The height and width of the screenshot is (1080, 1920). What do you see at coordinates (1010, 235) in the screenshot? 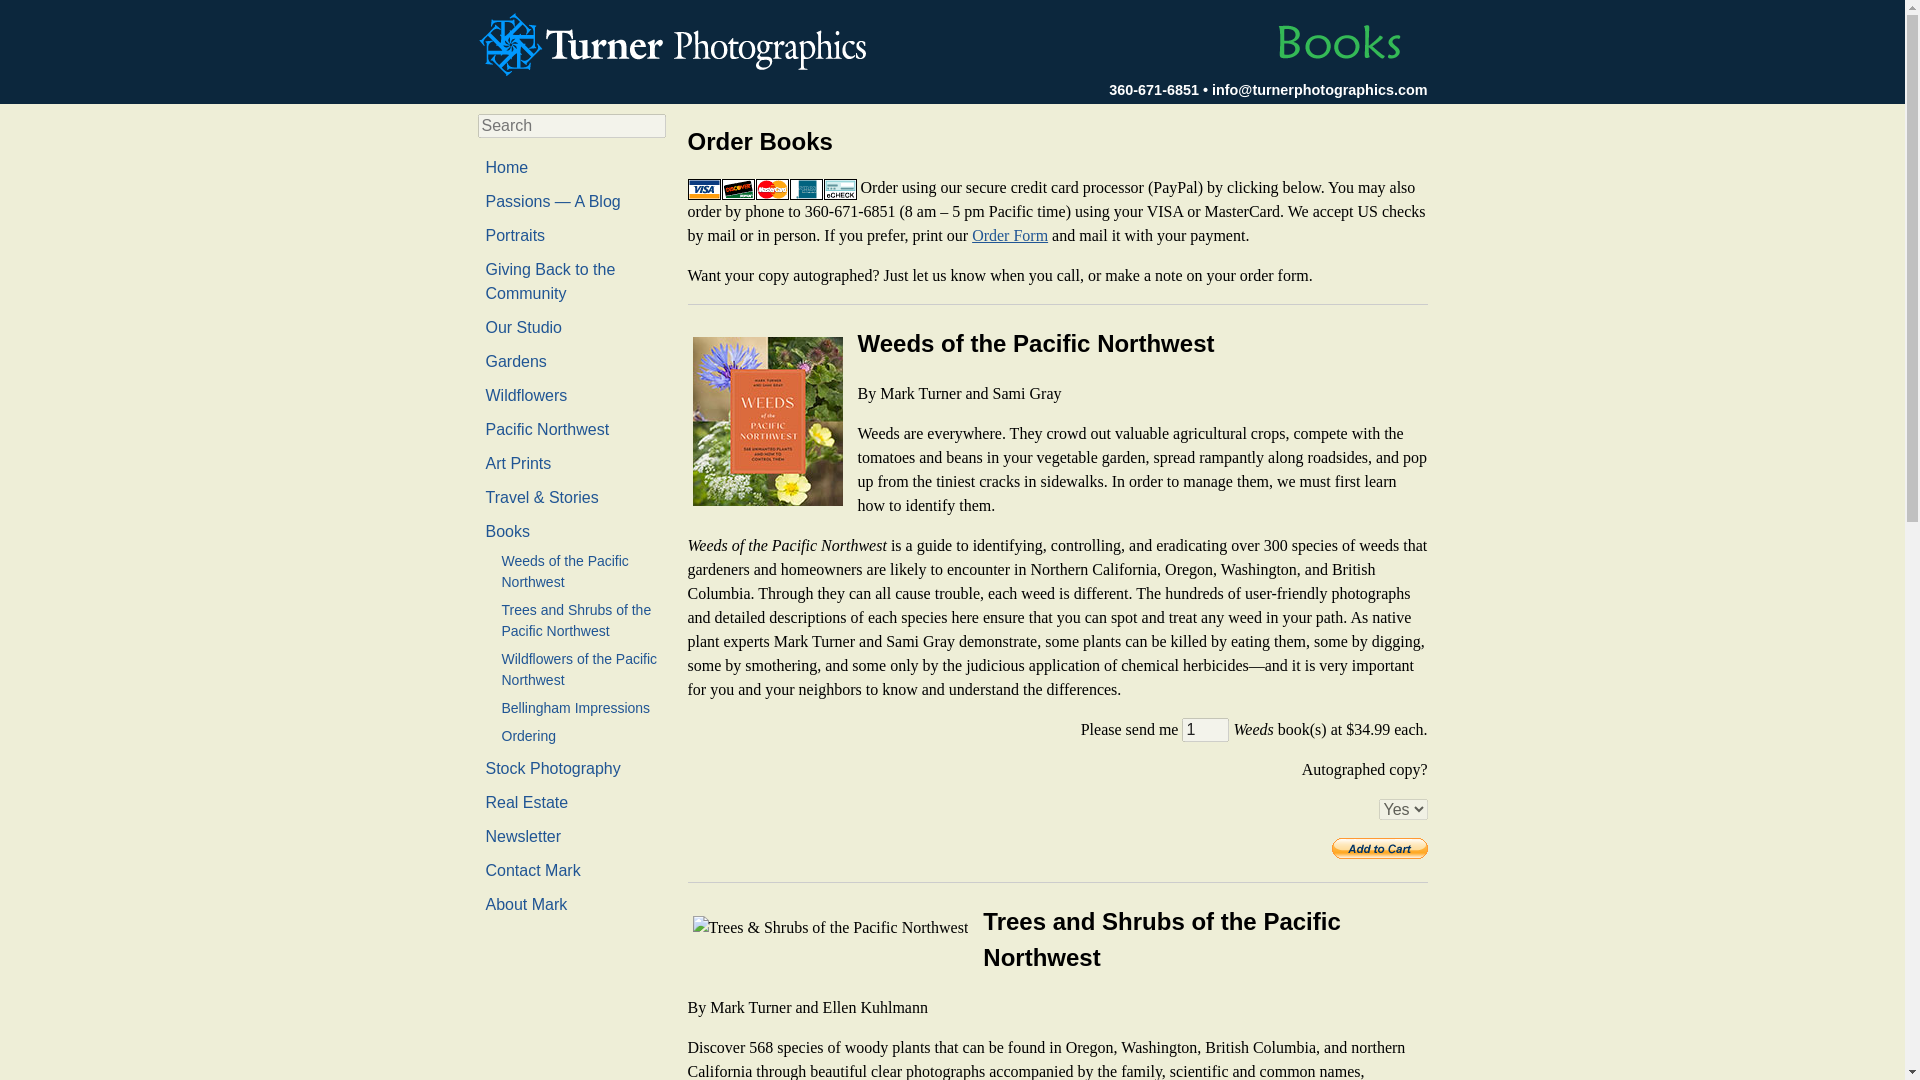
I see `Order Form` at bounding box center [1010, 235].